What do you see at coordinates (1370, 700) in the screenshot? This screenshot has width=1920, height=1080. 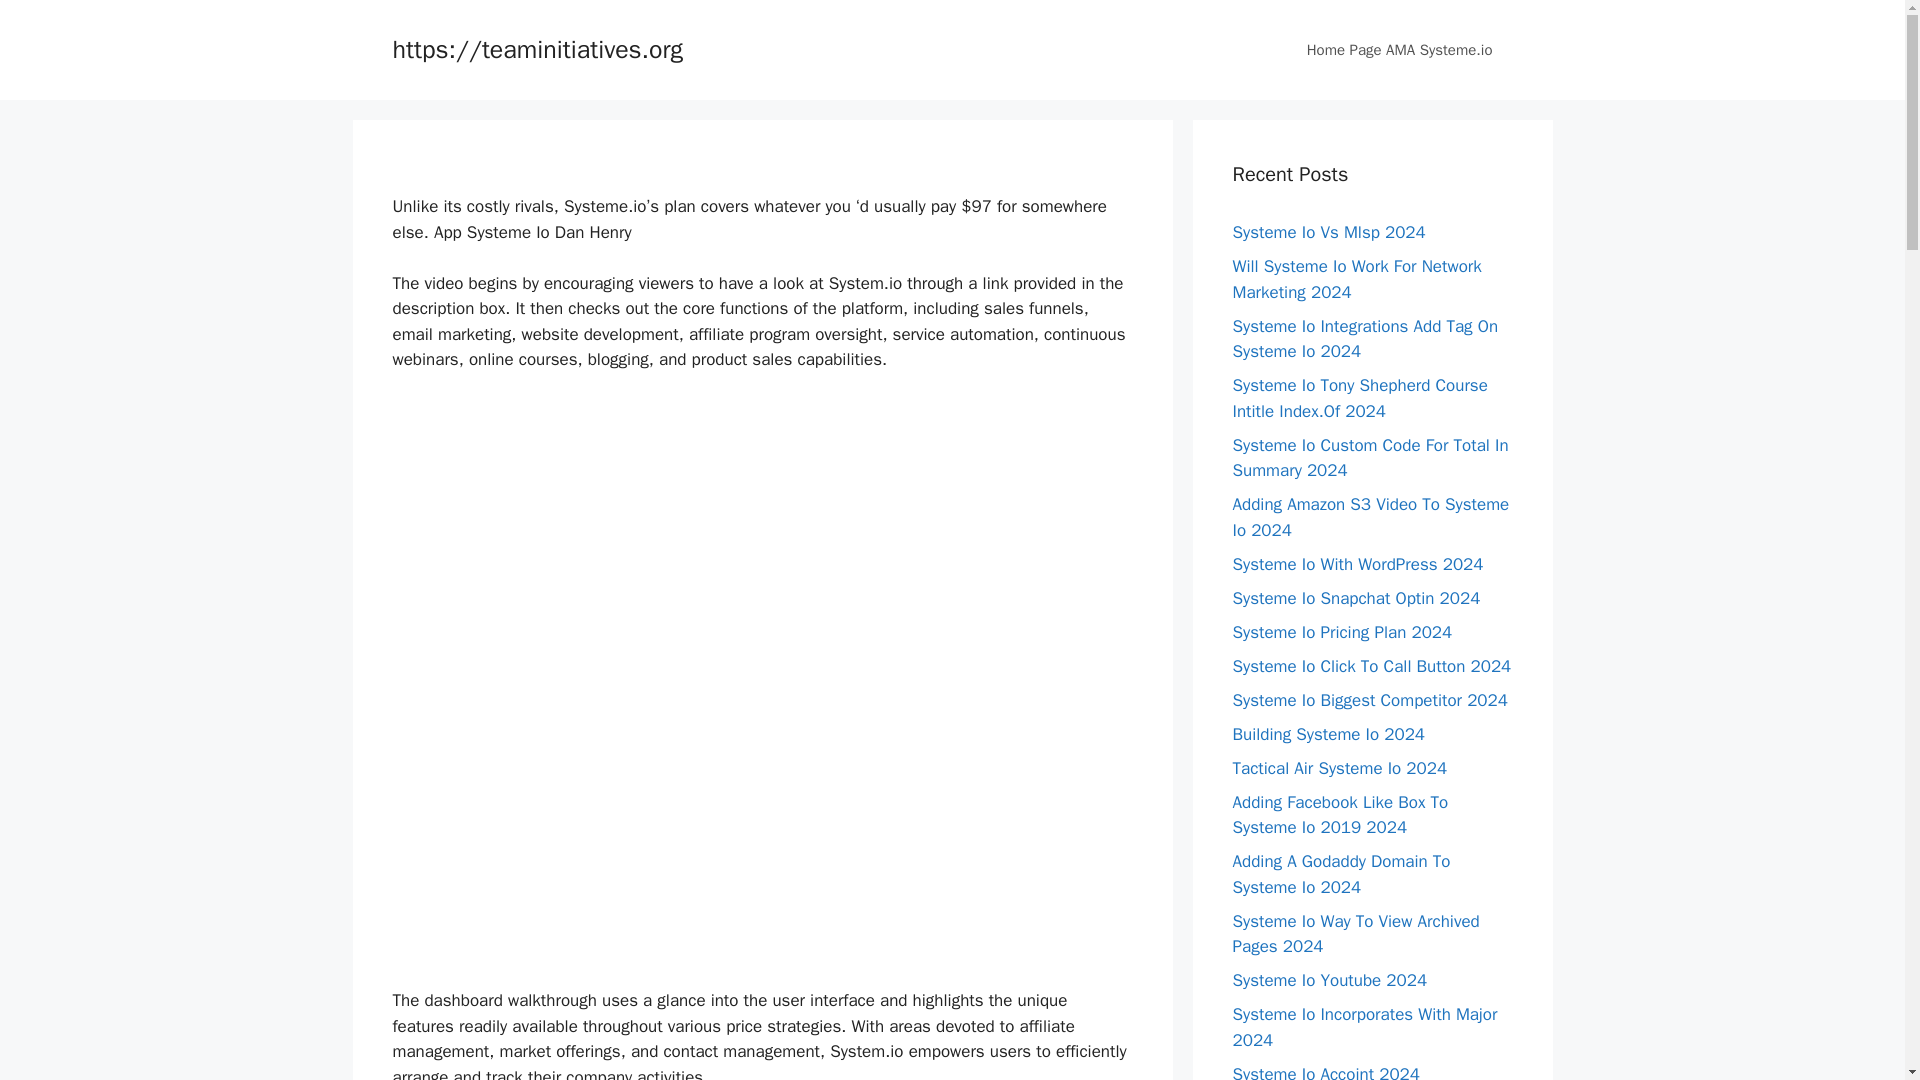 I see `Systeme Io Biggest Competitor 2024` at bounding box center [1370, 700].